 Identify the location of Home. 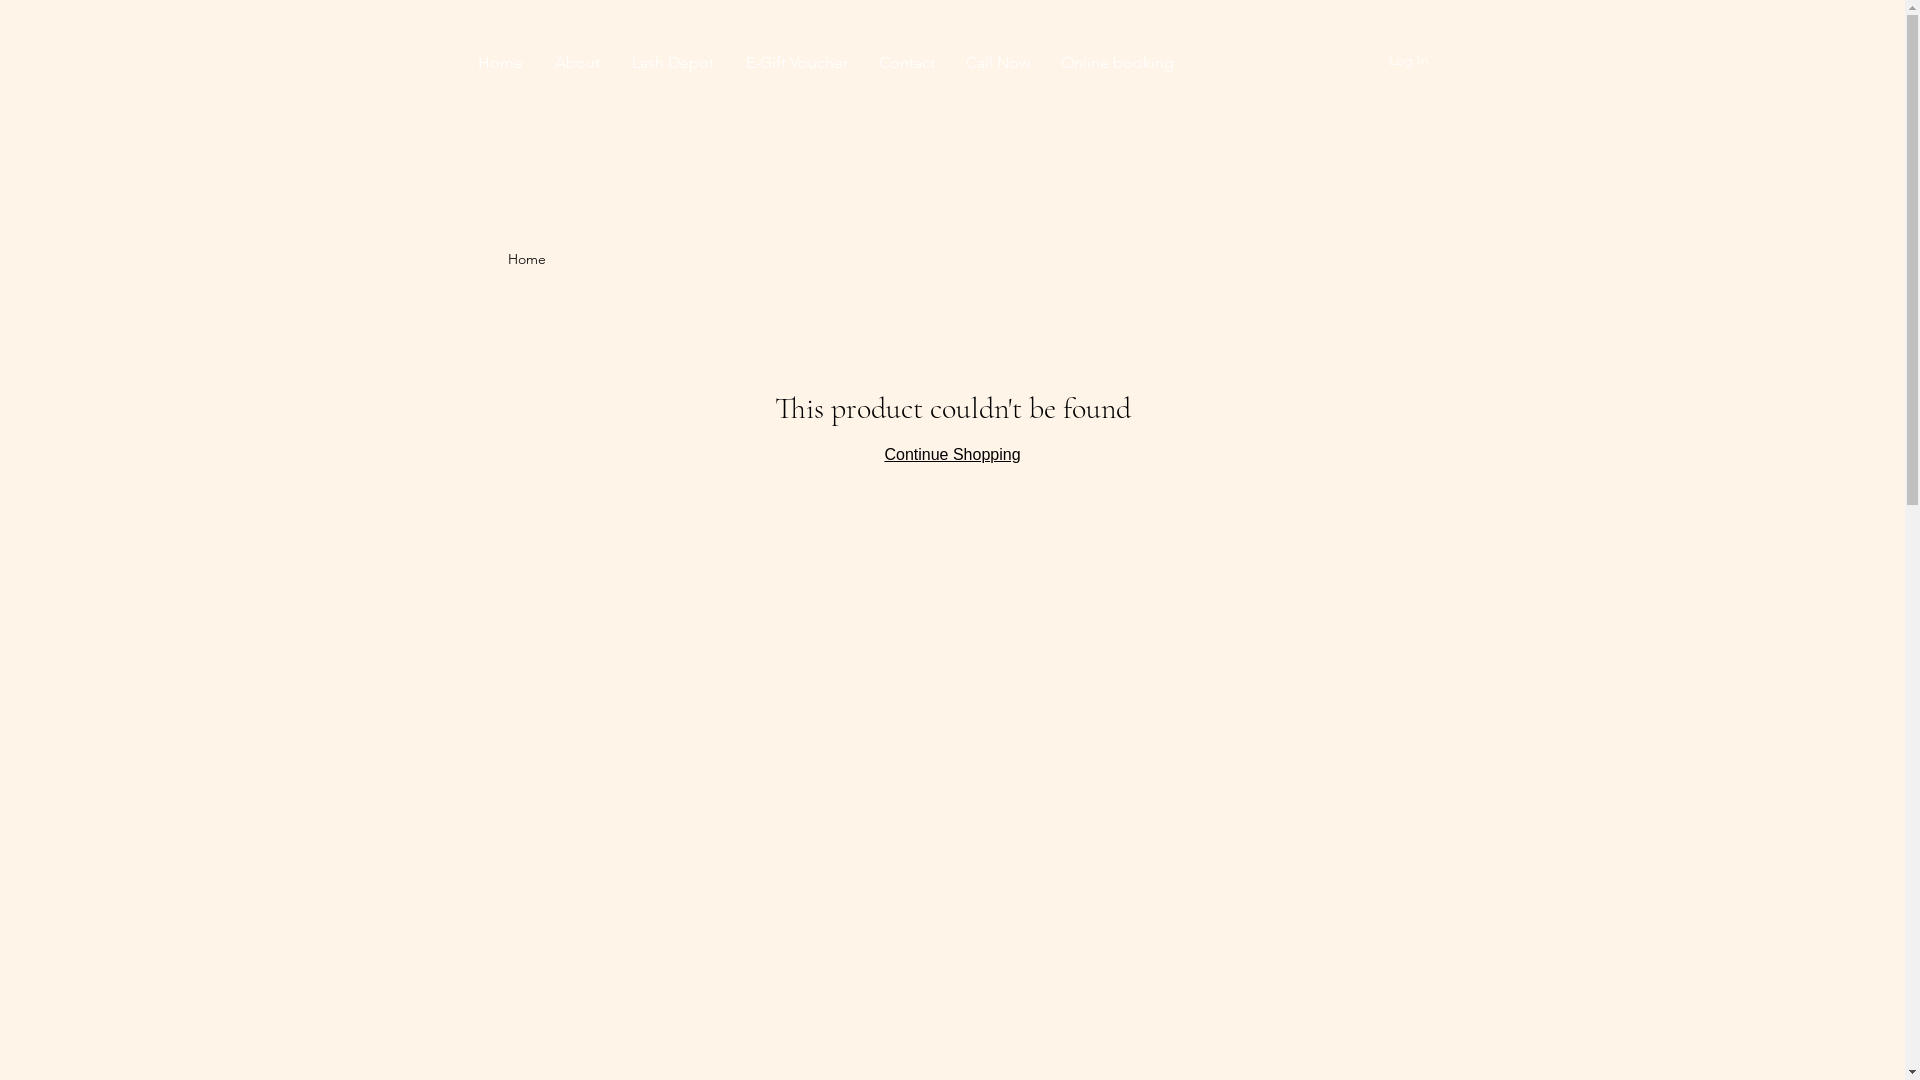
(500, 62).